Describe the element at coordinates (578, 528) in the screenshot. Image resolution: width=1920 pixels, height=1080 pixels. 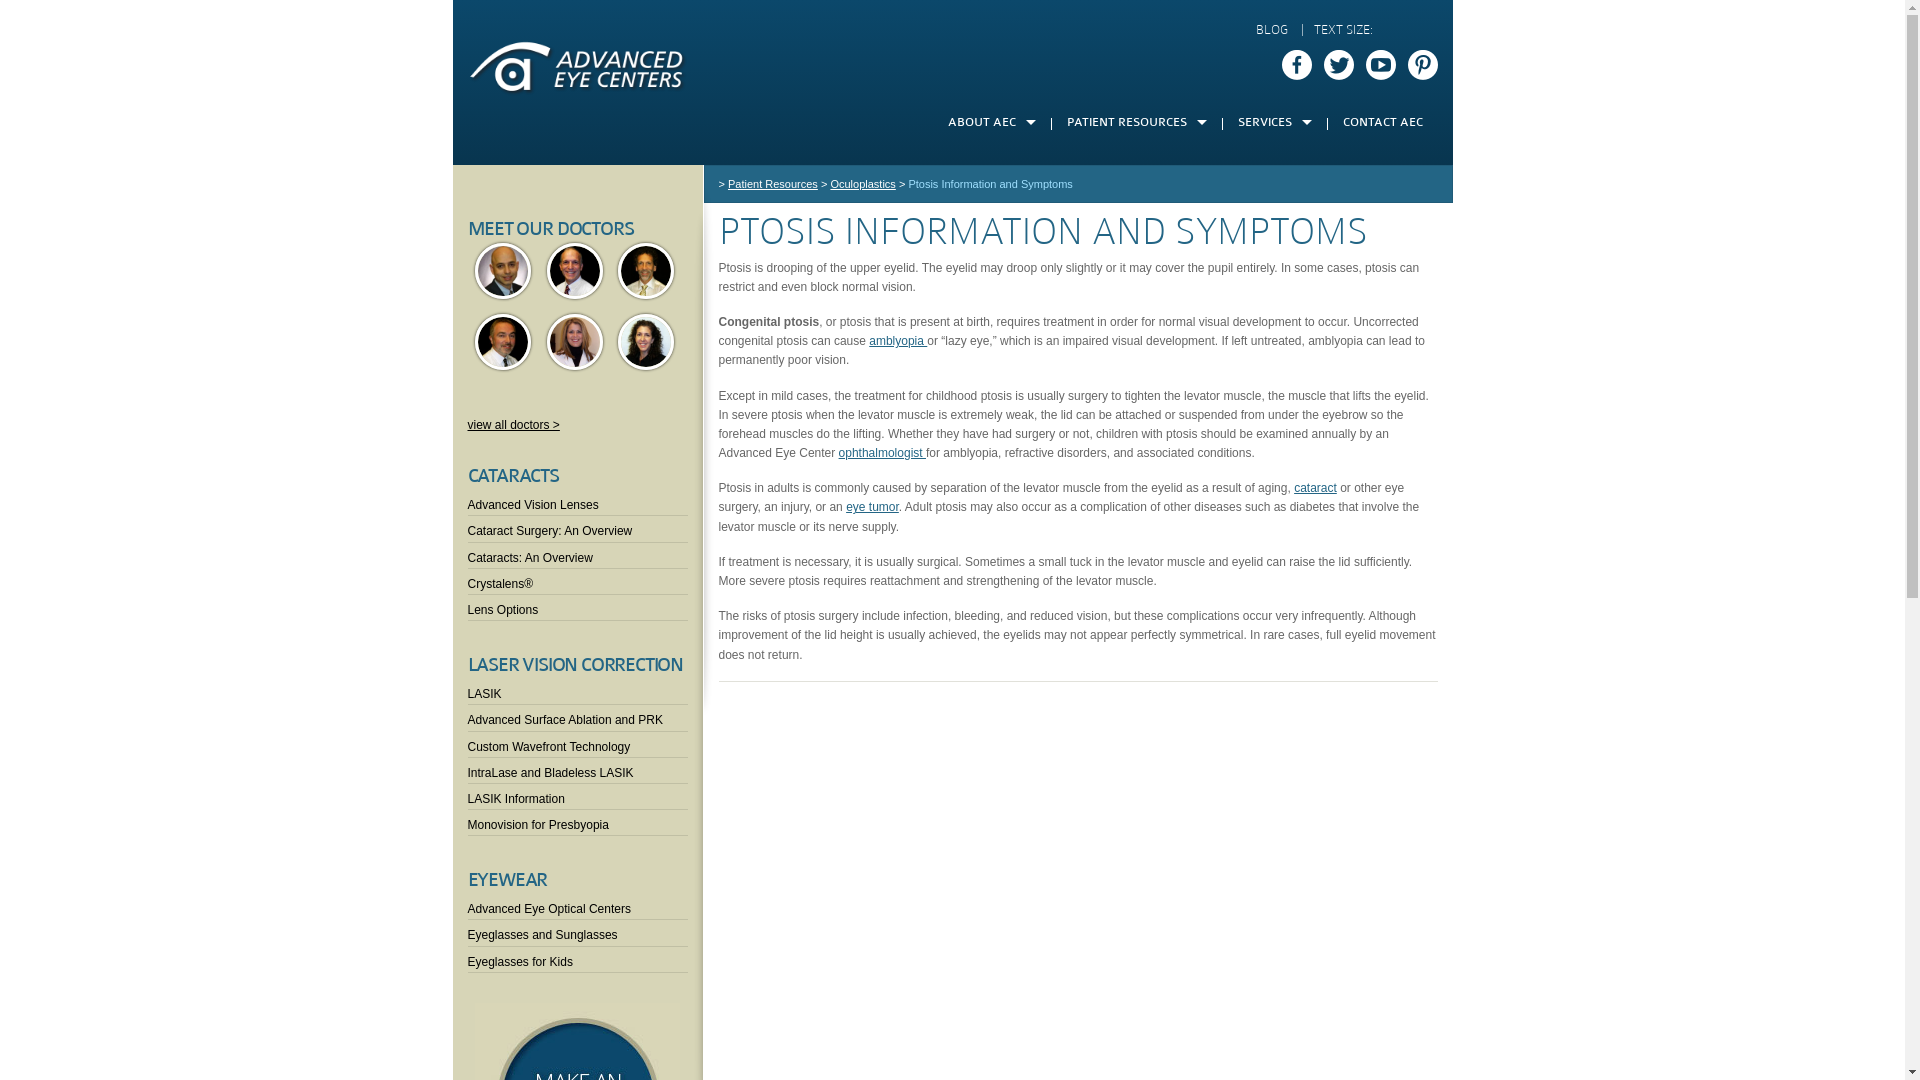
I see `Cataract Surgery: An Overview` at that location.